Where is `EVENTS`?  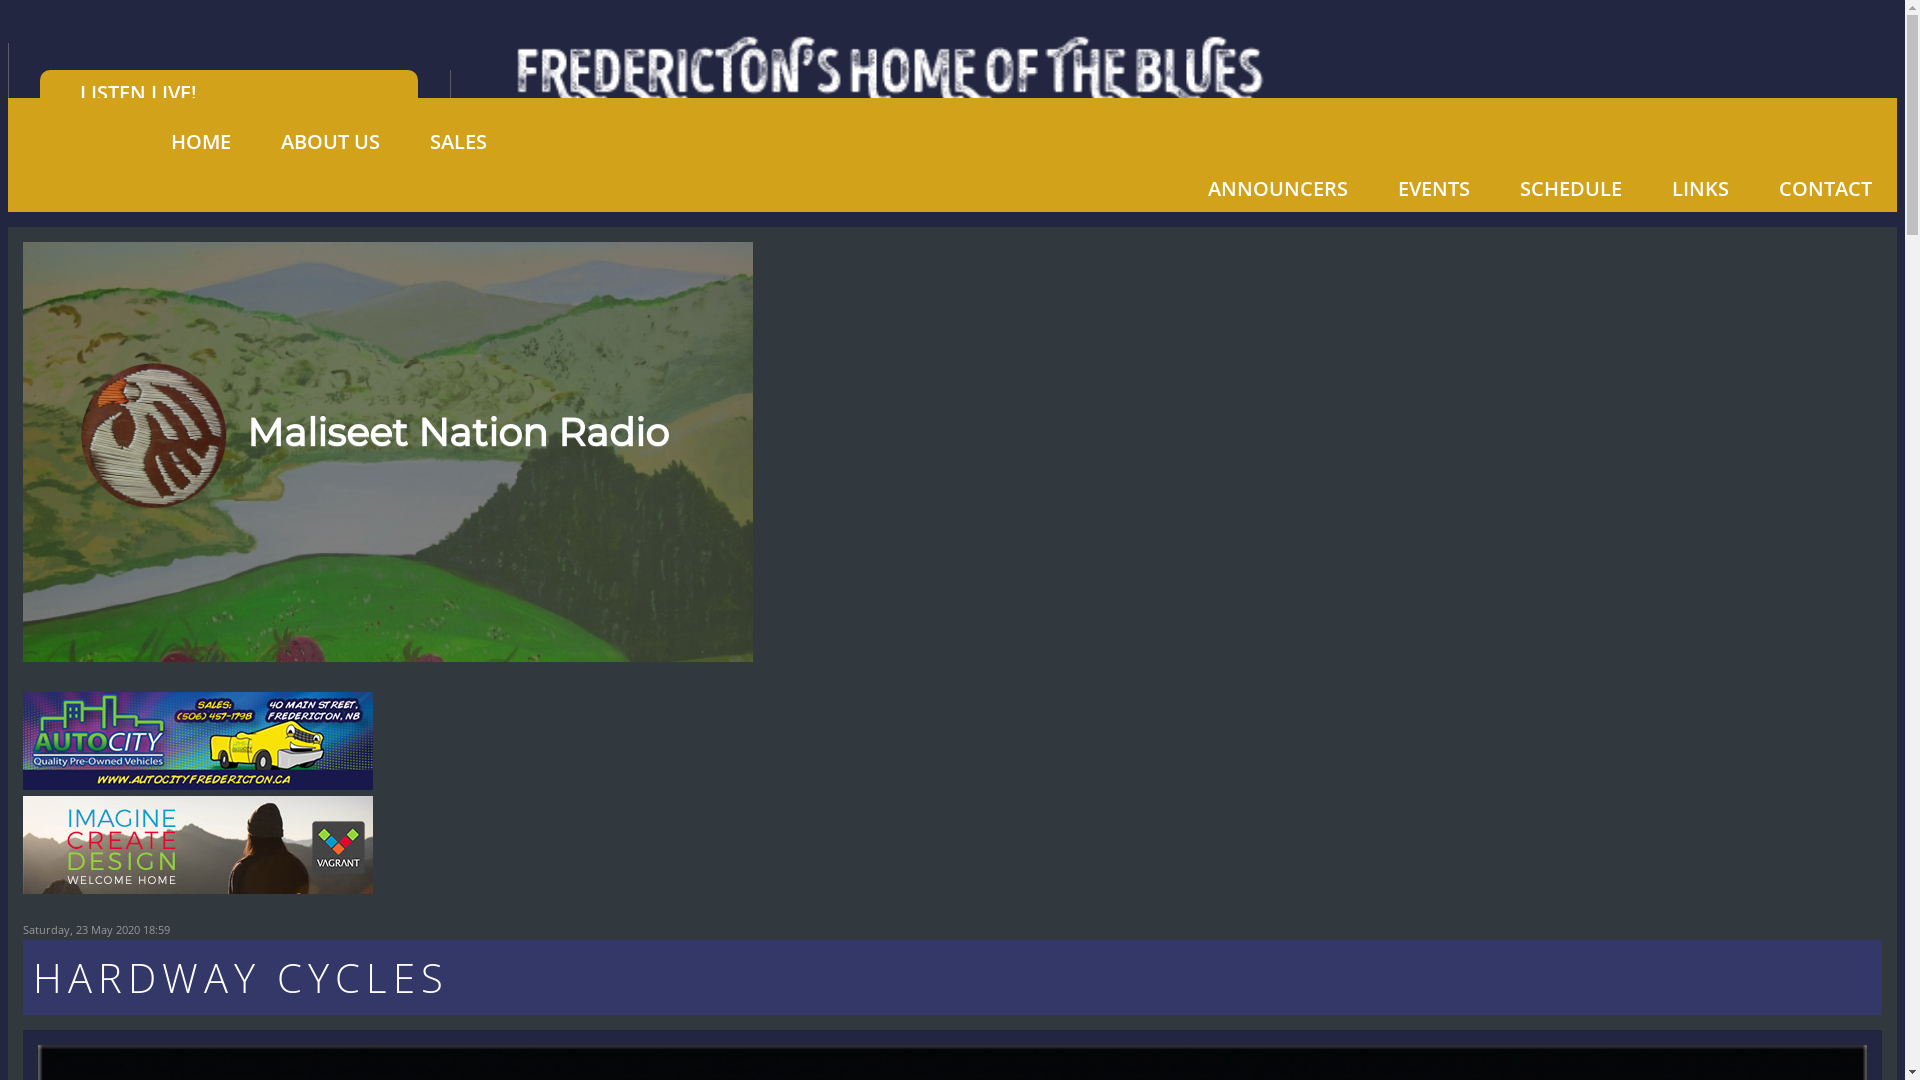 EVENTS is located at coordinates (1434, 188).